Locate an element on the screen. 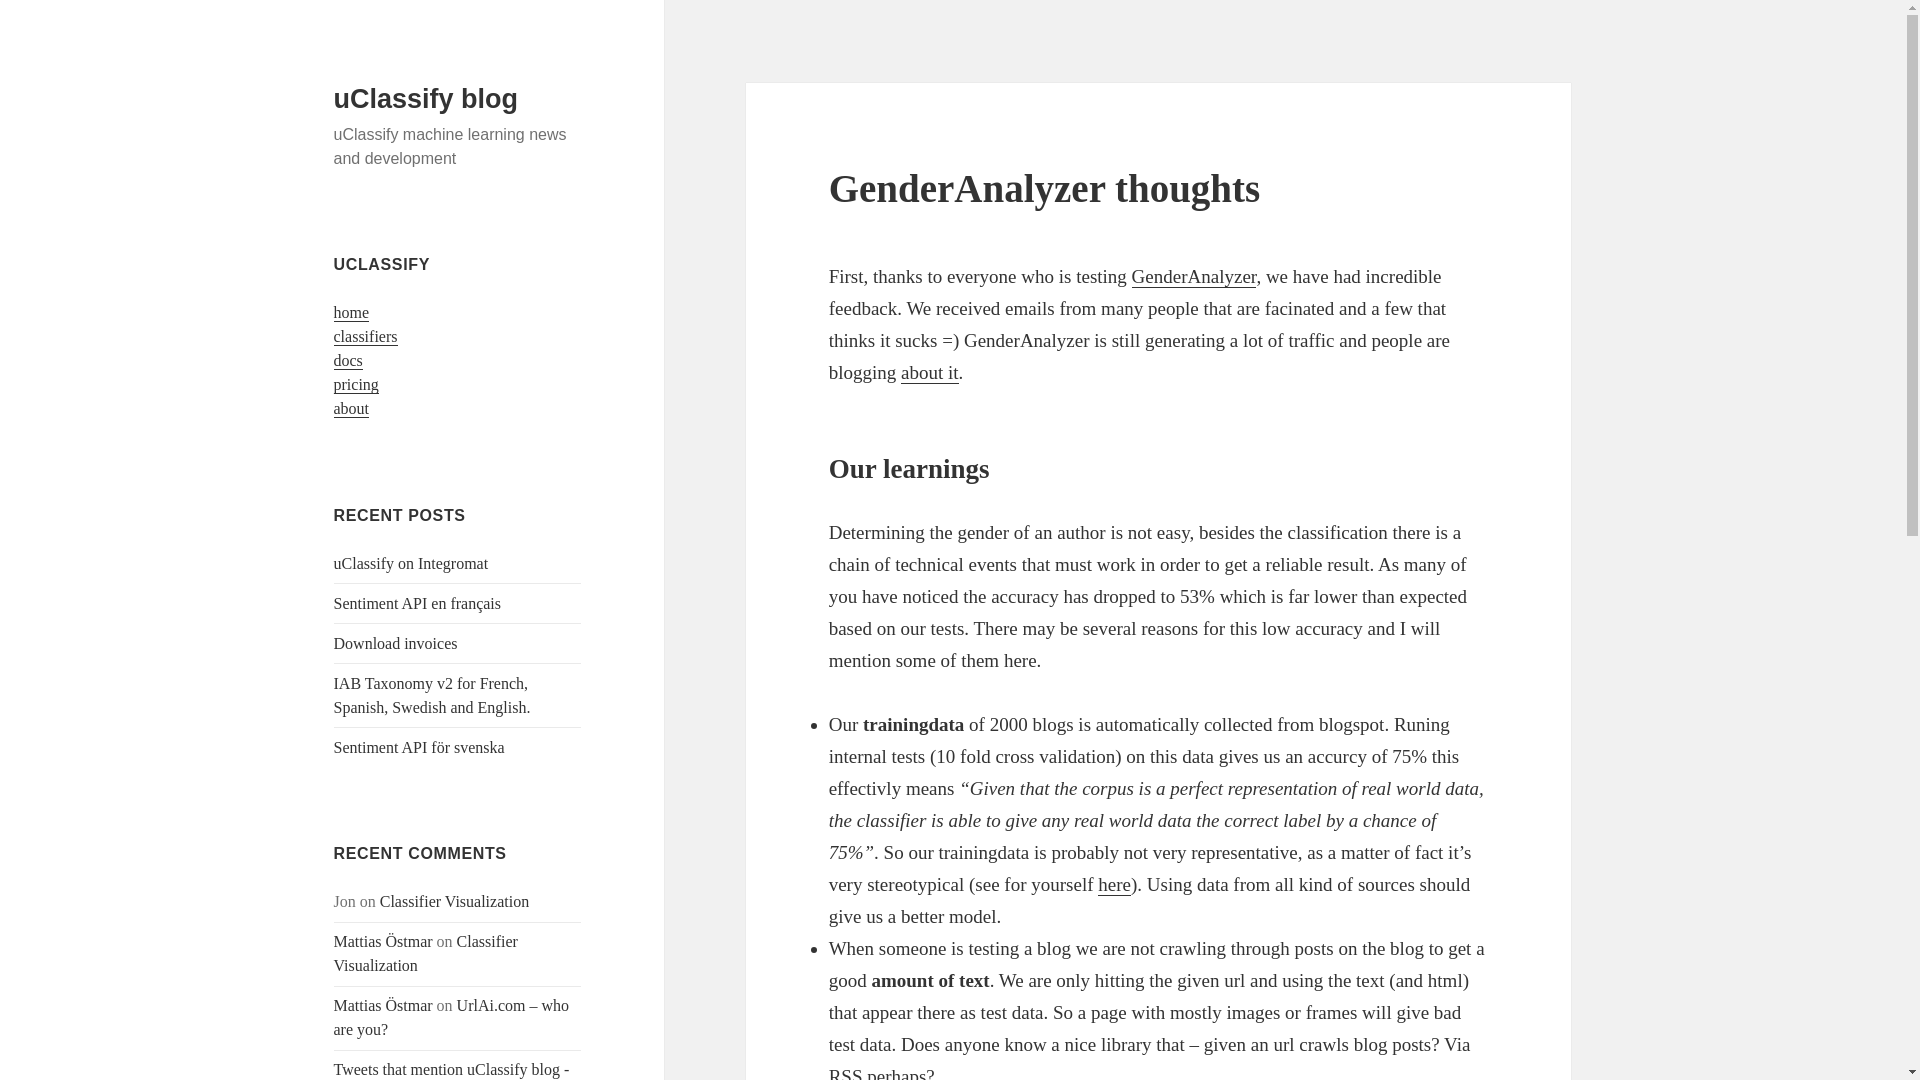 The image size is (1920, 1080). IAB Taxonomy v2 for French, Spanish, Swedish and English. is located at coordinates (432, 696).